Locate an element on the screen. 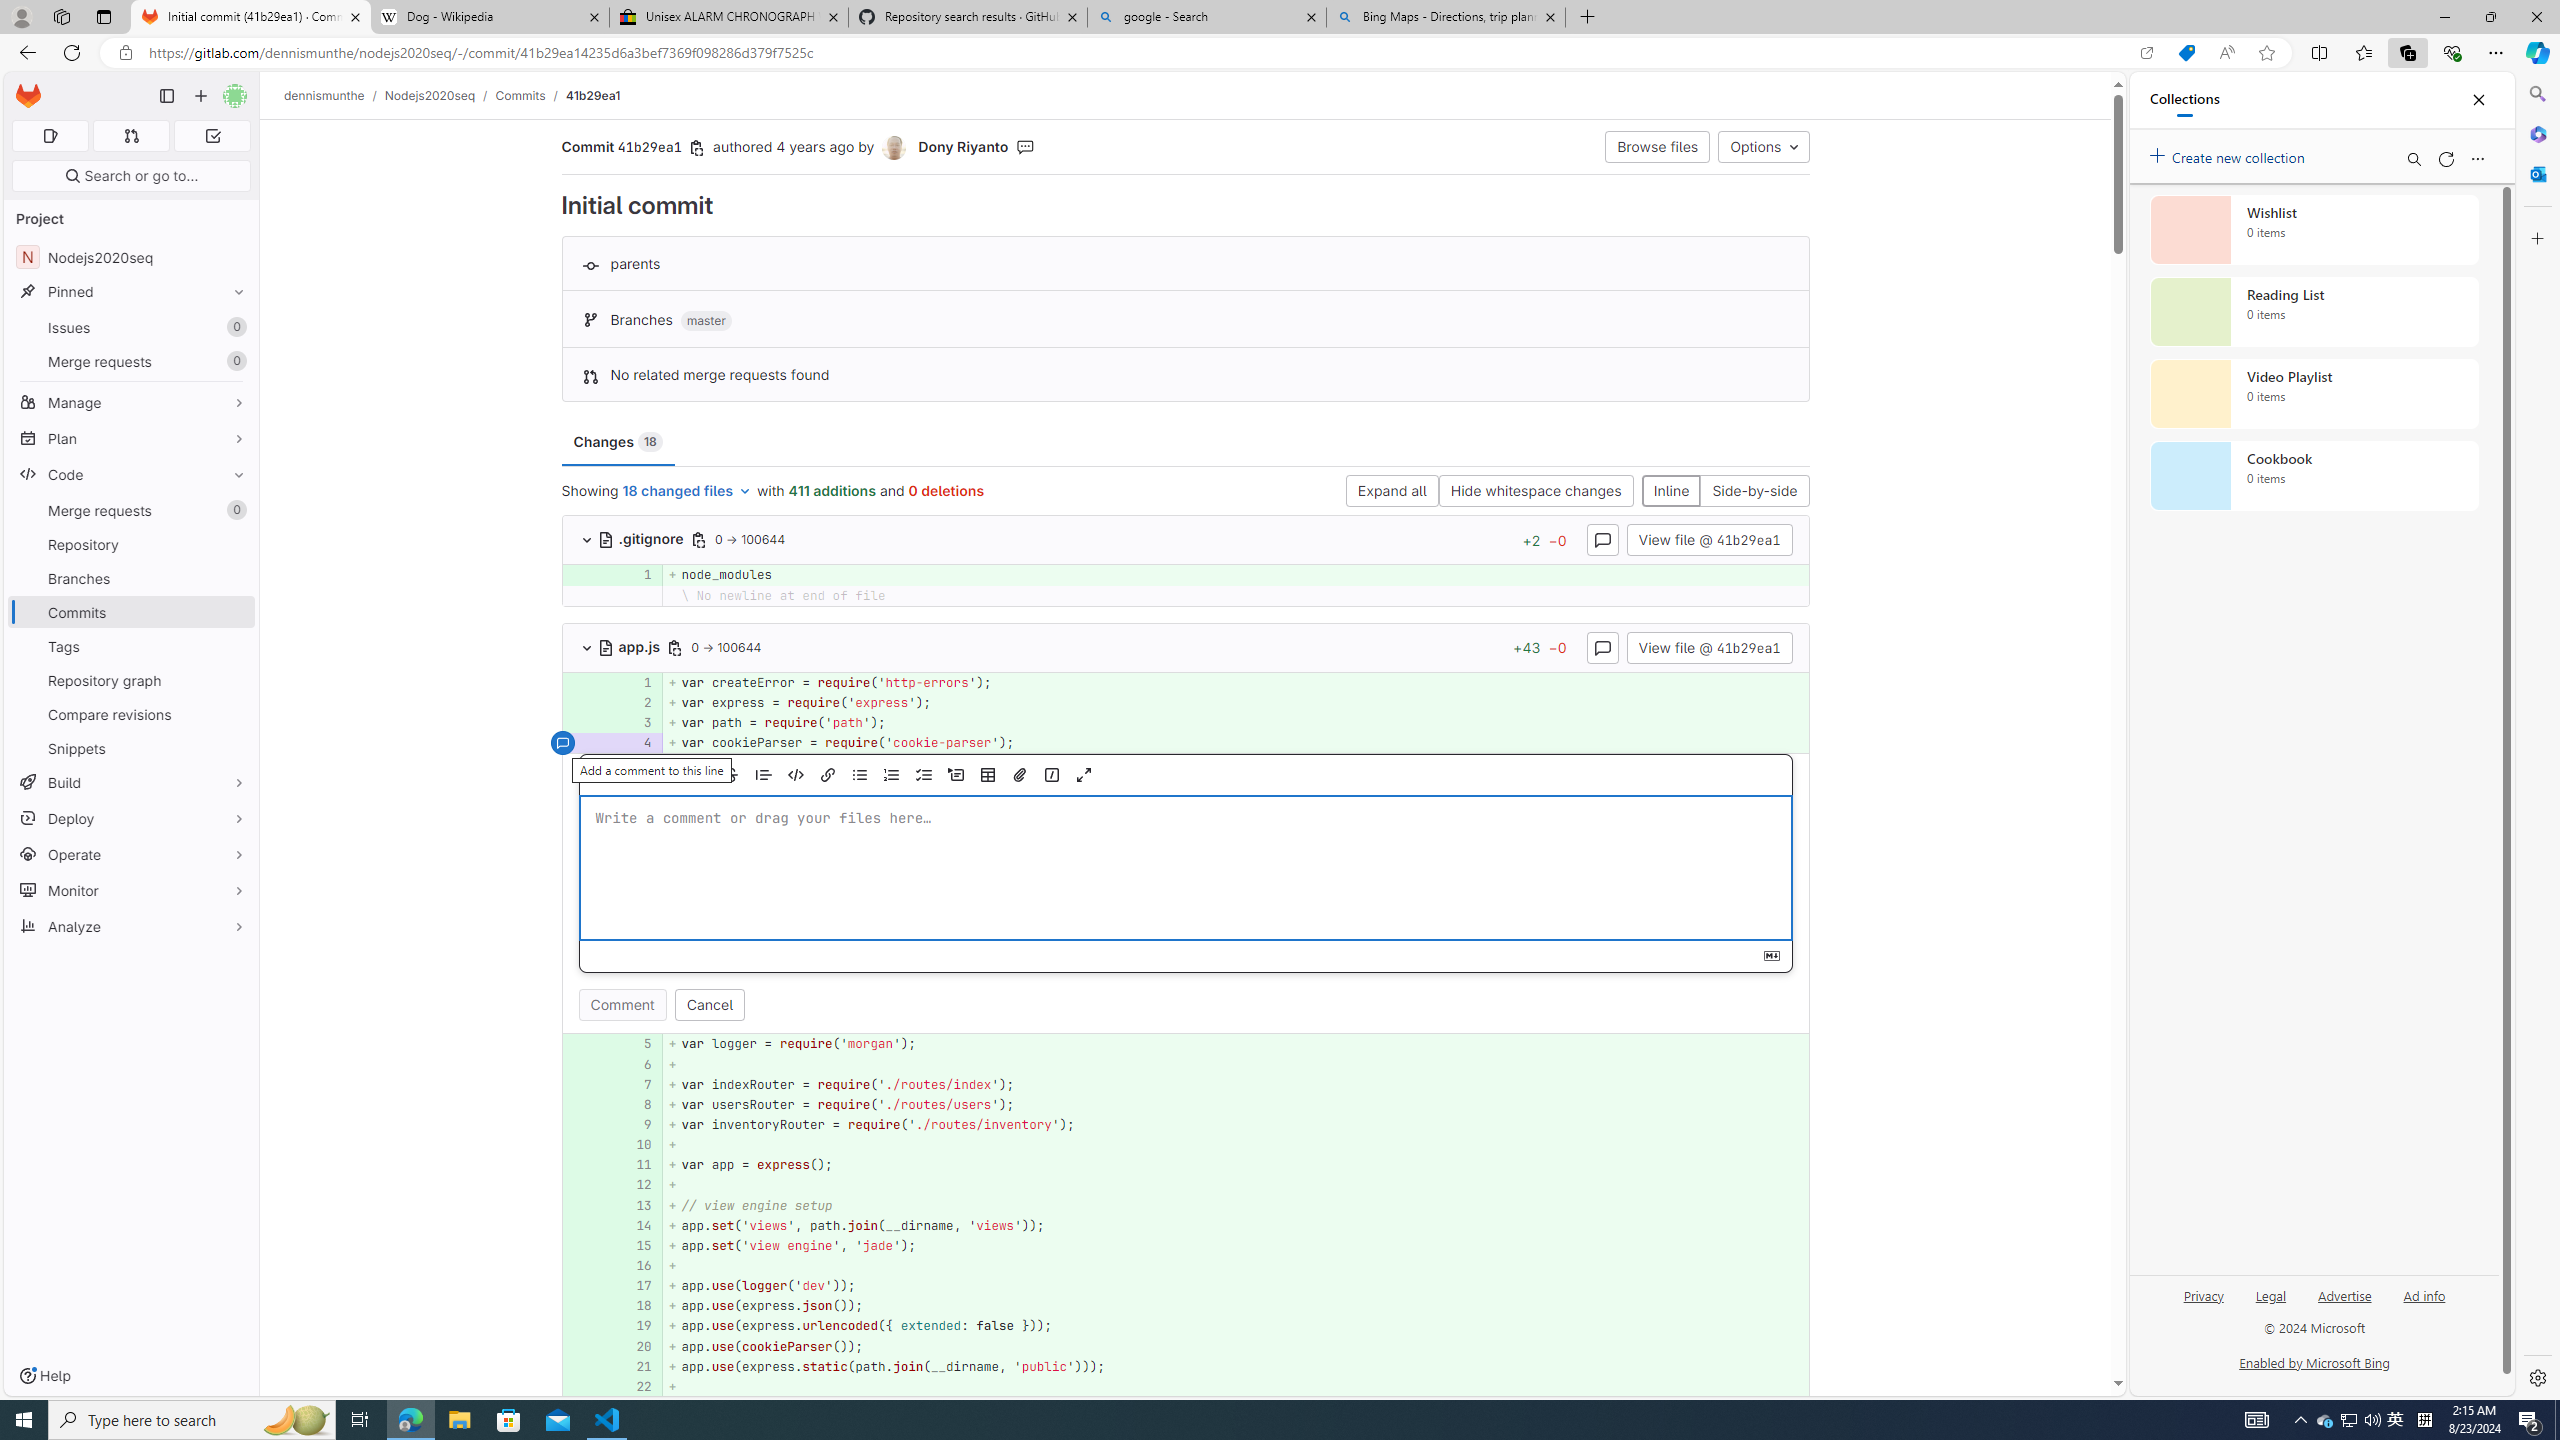  Add a table is located at coordinates (988, 775).